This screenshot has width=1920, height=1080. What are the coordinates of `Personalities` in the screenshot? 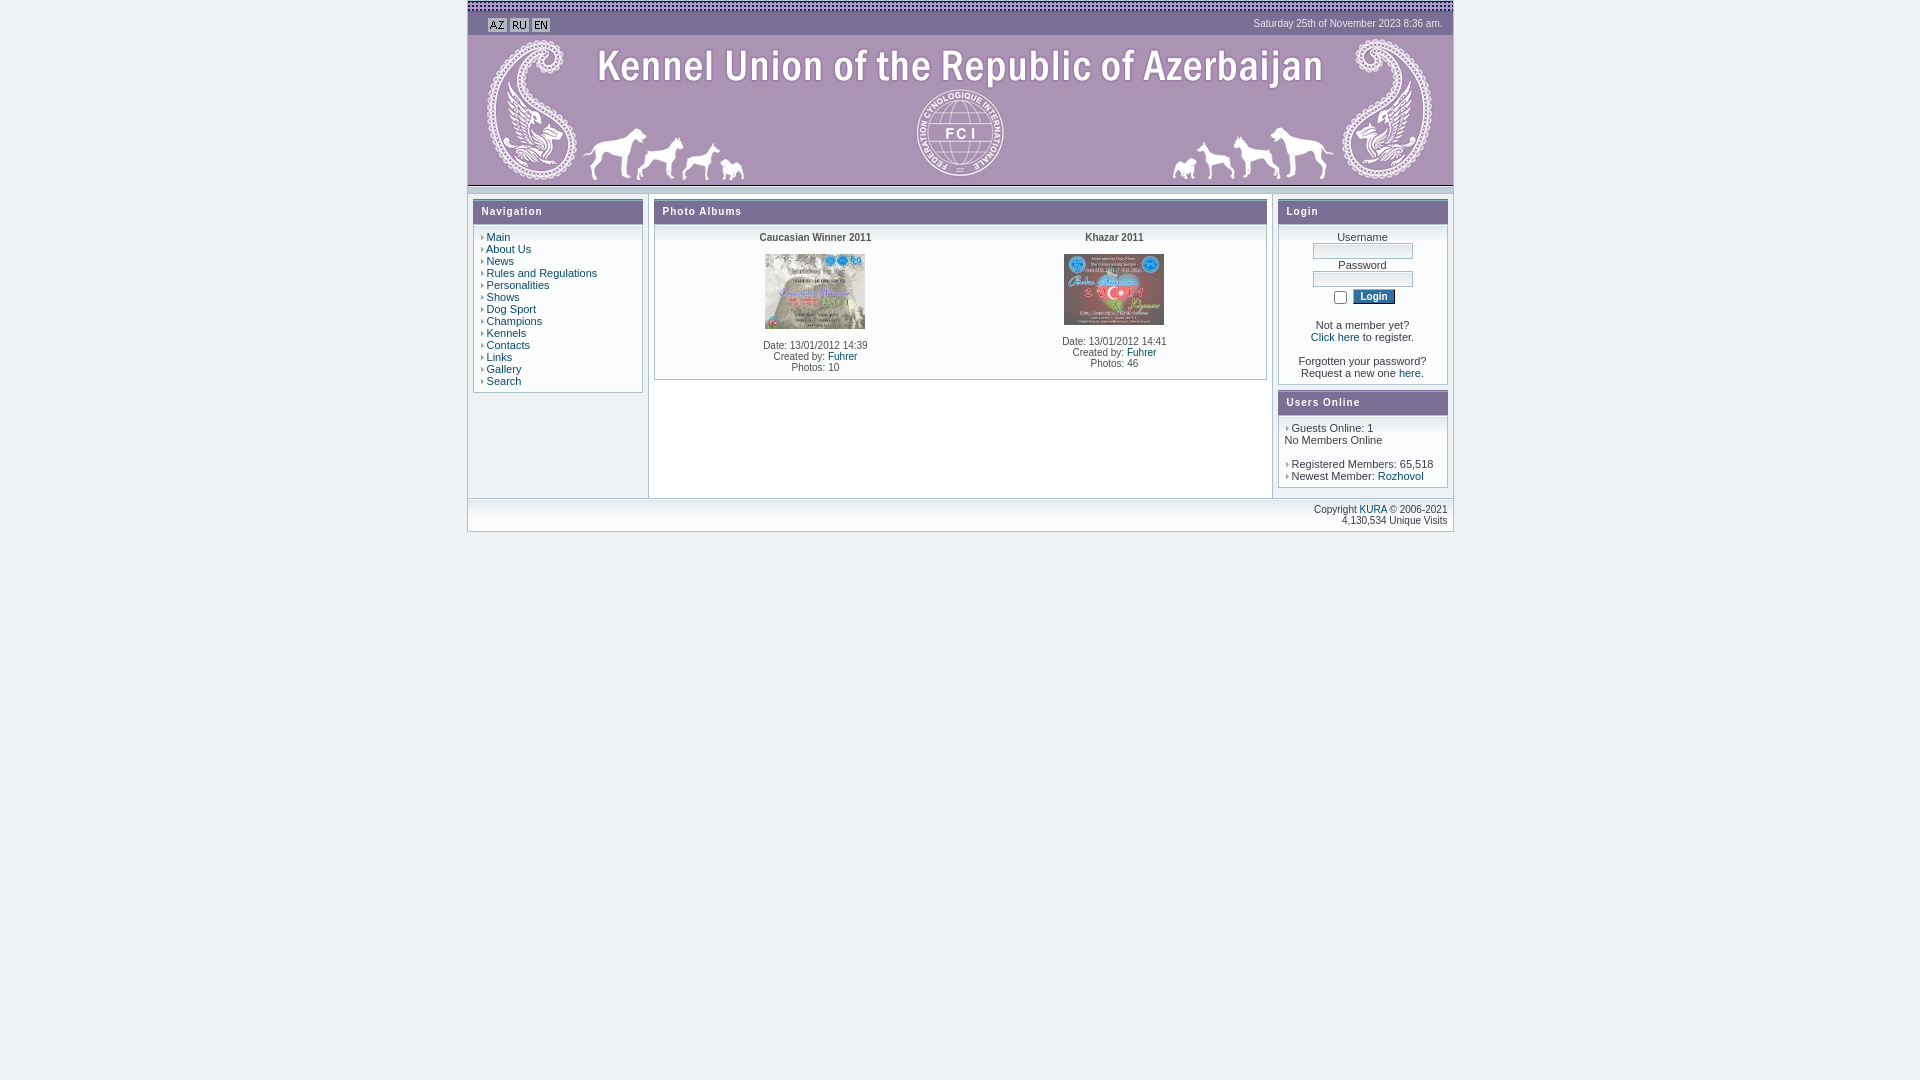 It's located at (518, 285).